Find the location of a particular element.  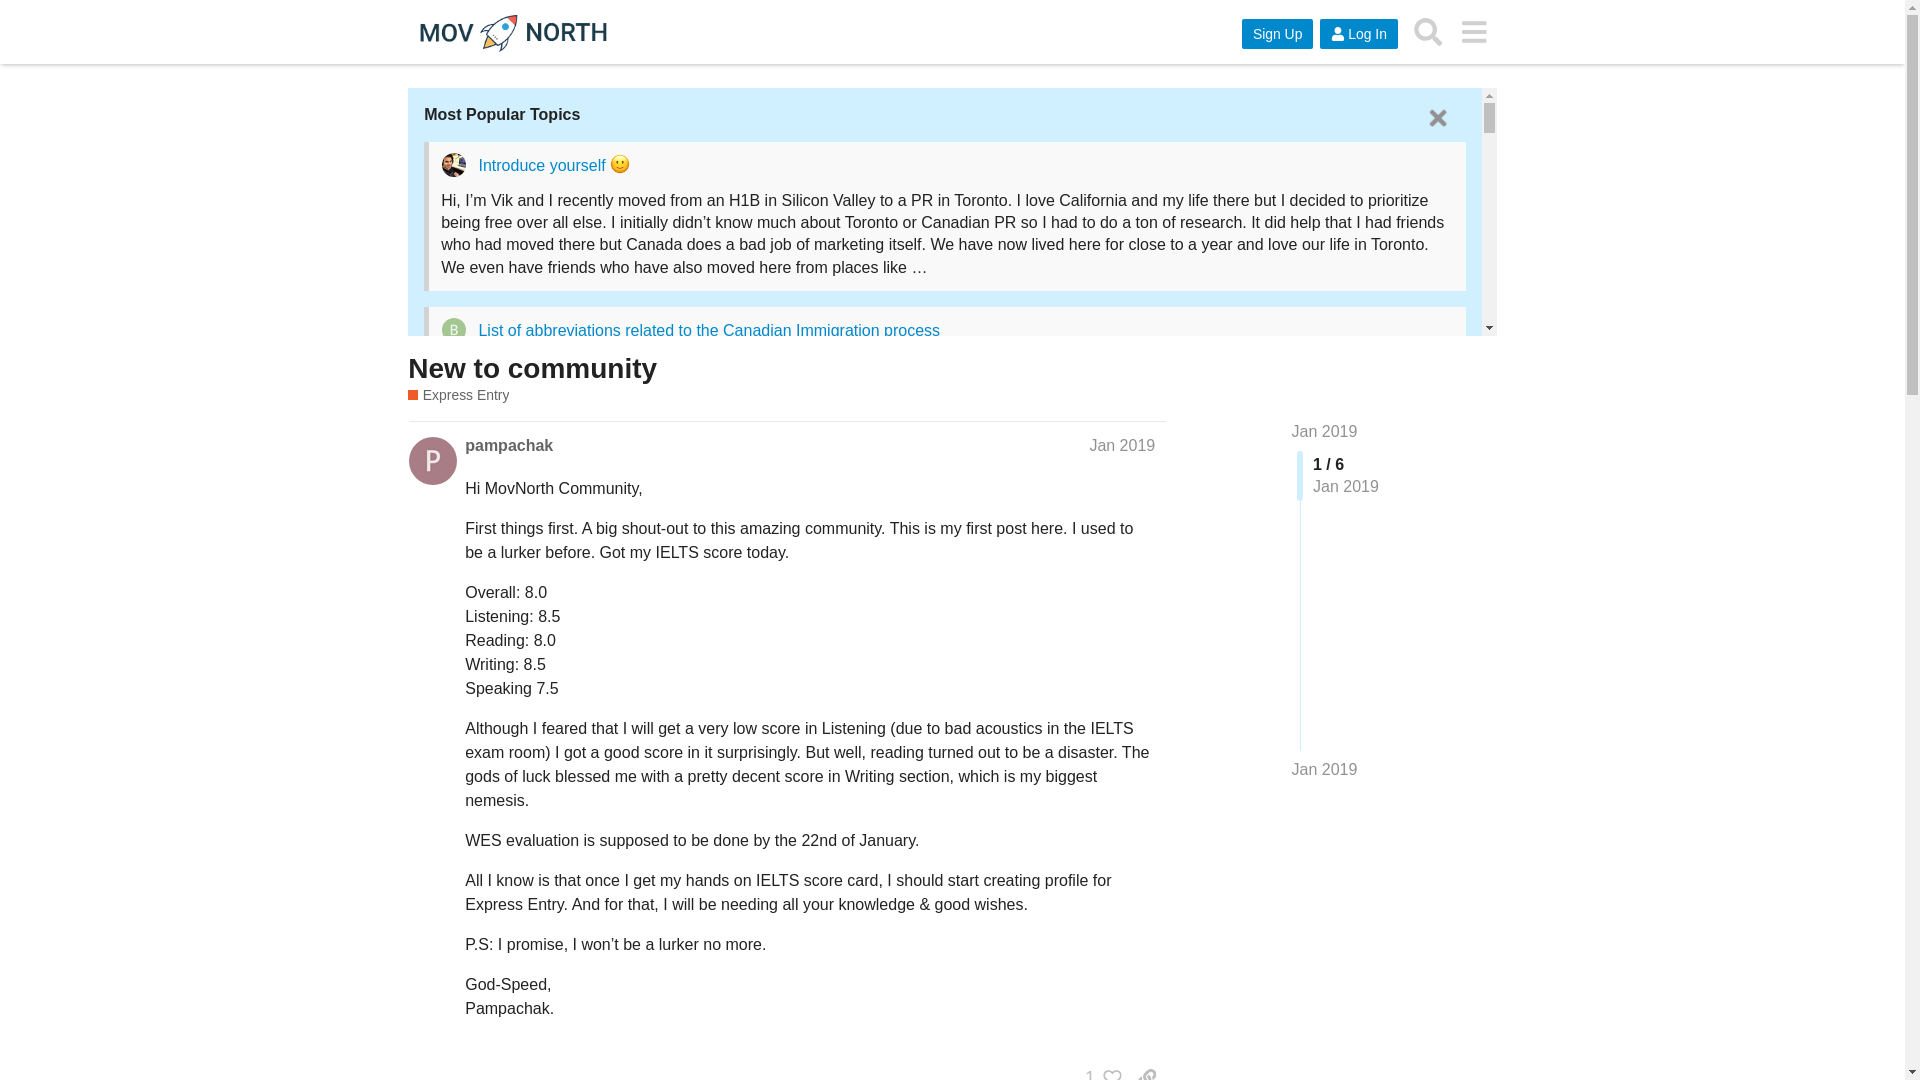

New to community is located at coordinates (532, 368).